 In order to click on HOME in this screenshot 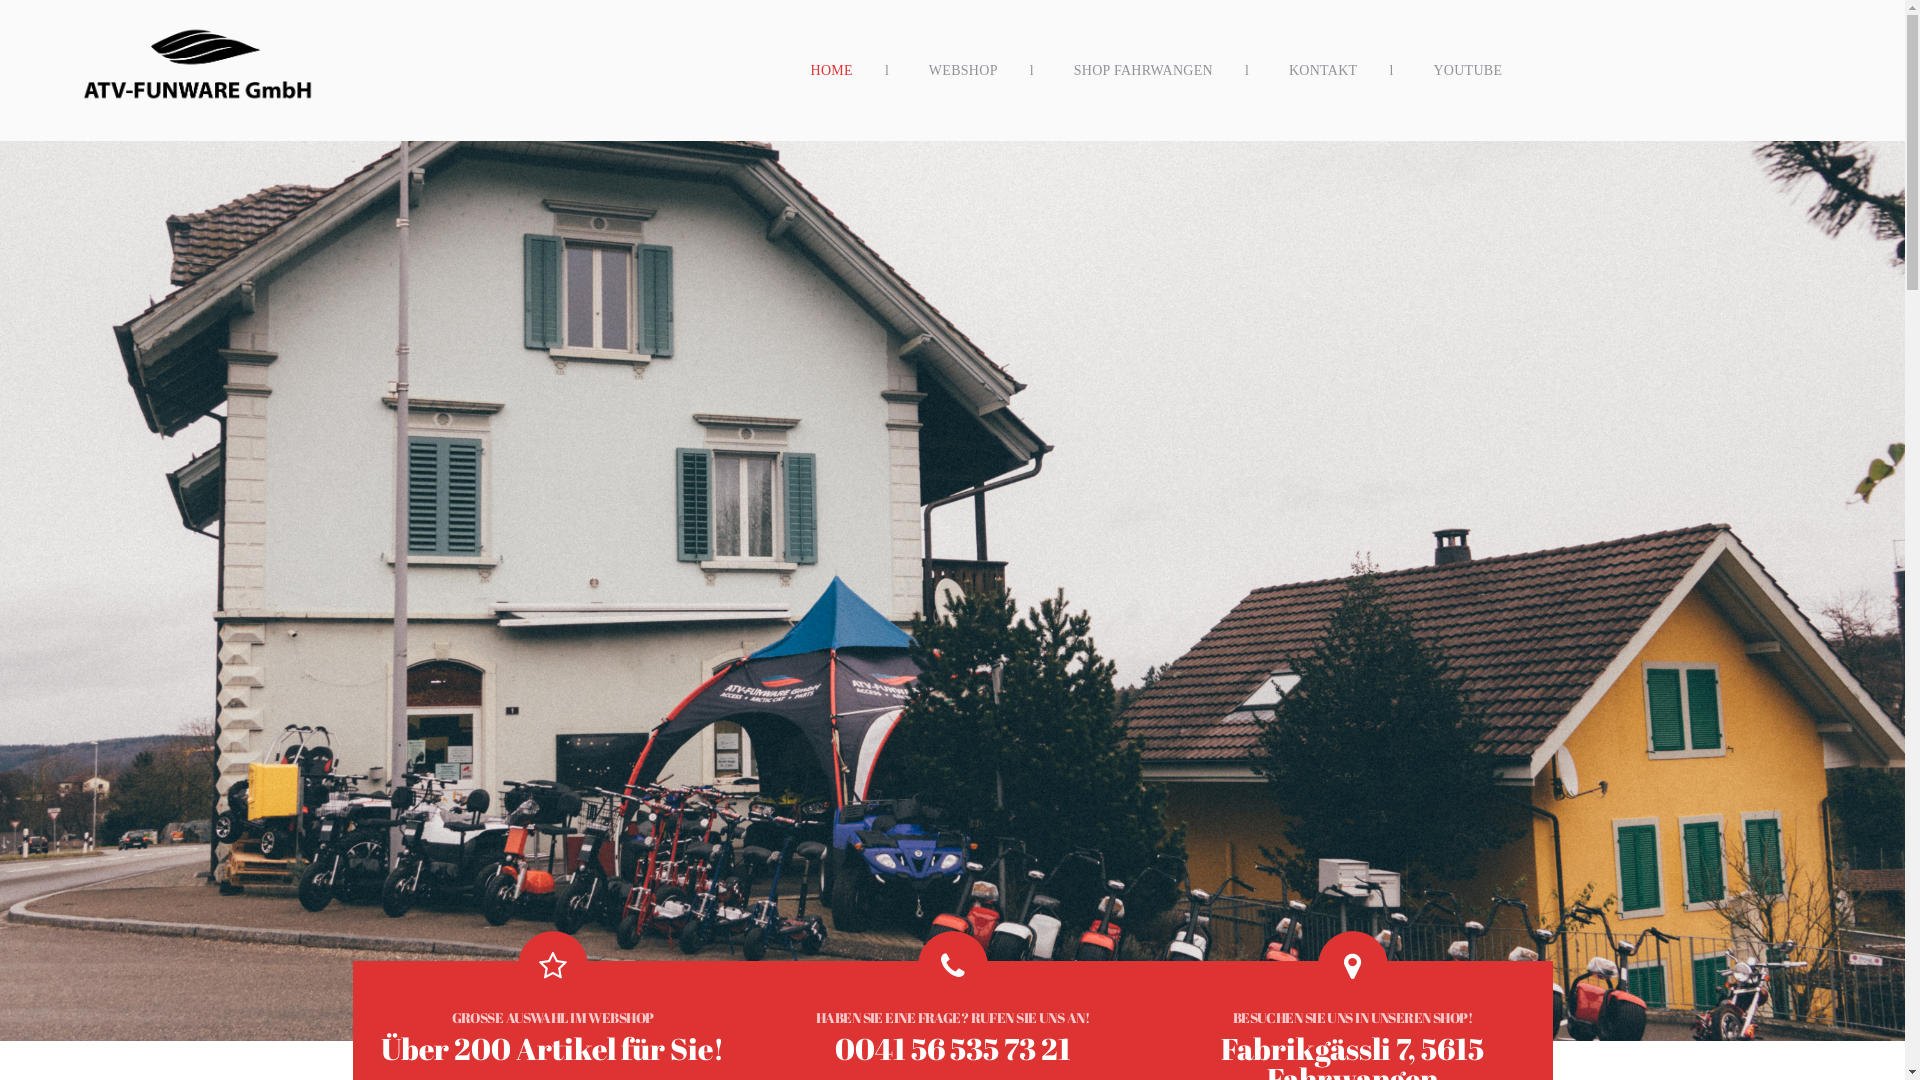, I will do `click(832, 70)`.